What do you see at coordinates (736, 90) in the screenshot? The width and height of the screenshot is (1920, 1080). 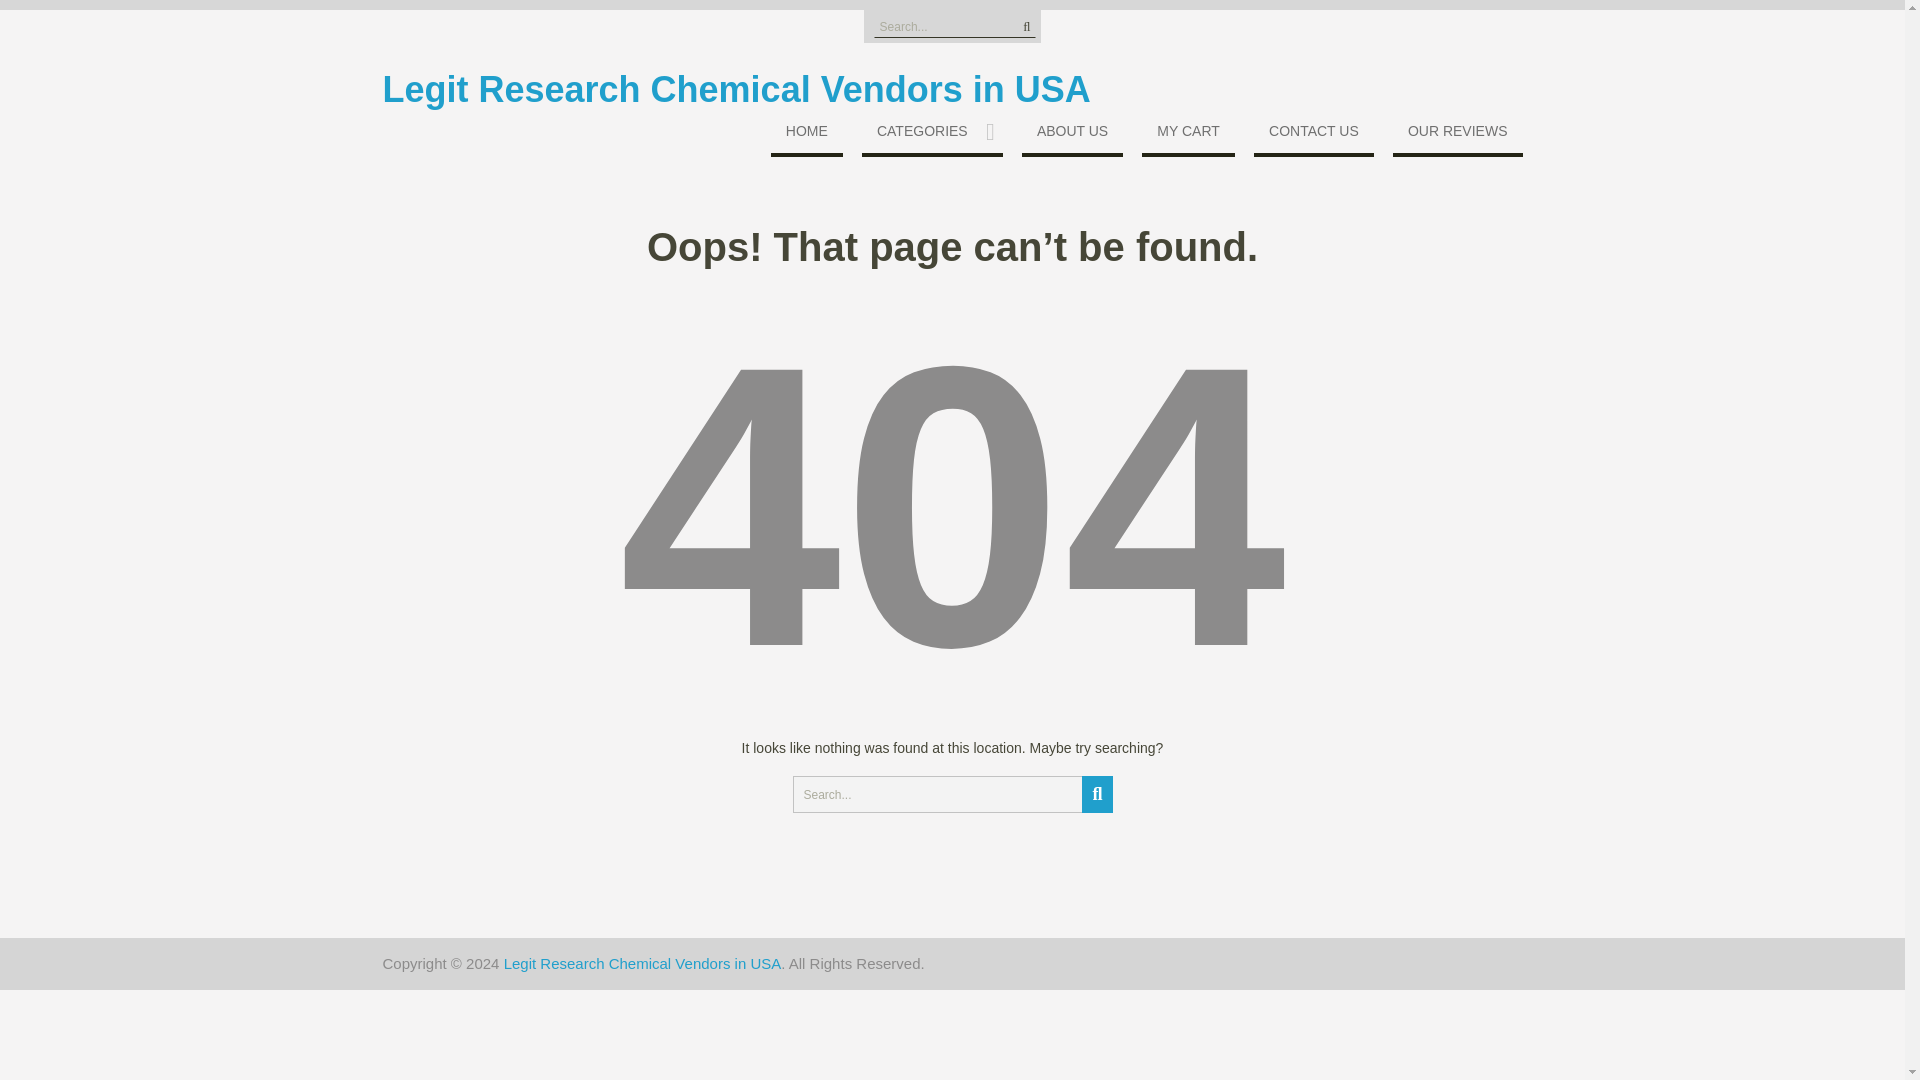 I see `Legit Research Chemical Vendors in USA` at bounding box center [736, 90].